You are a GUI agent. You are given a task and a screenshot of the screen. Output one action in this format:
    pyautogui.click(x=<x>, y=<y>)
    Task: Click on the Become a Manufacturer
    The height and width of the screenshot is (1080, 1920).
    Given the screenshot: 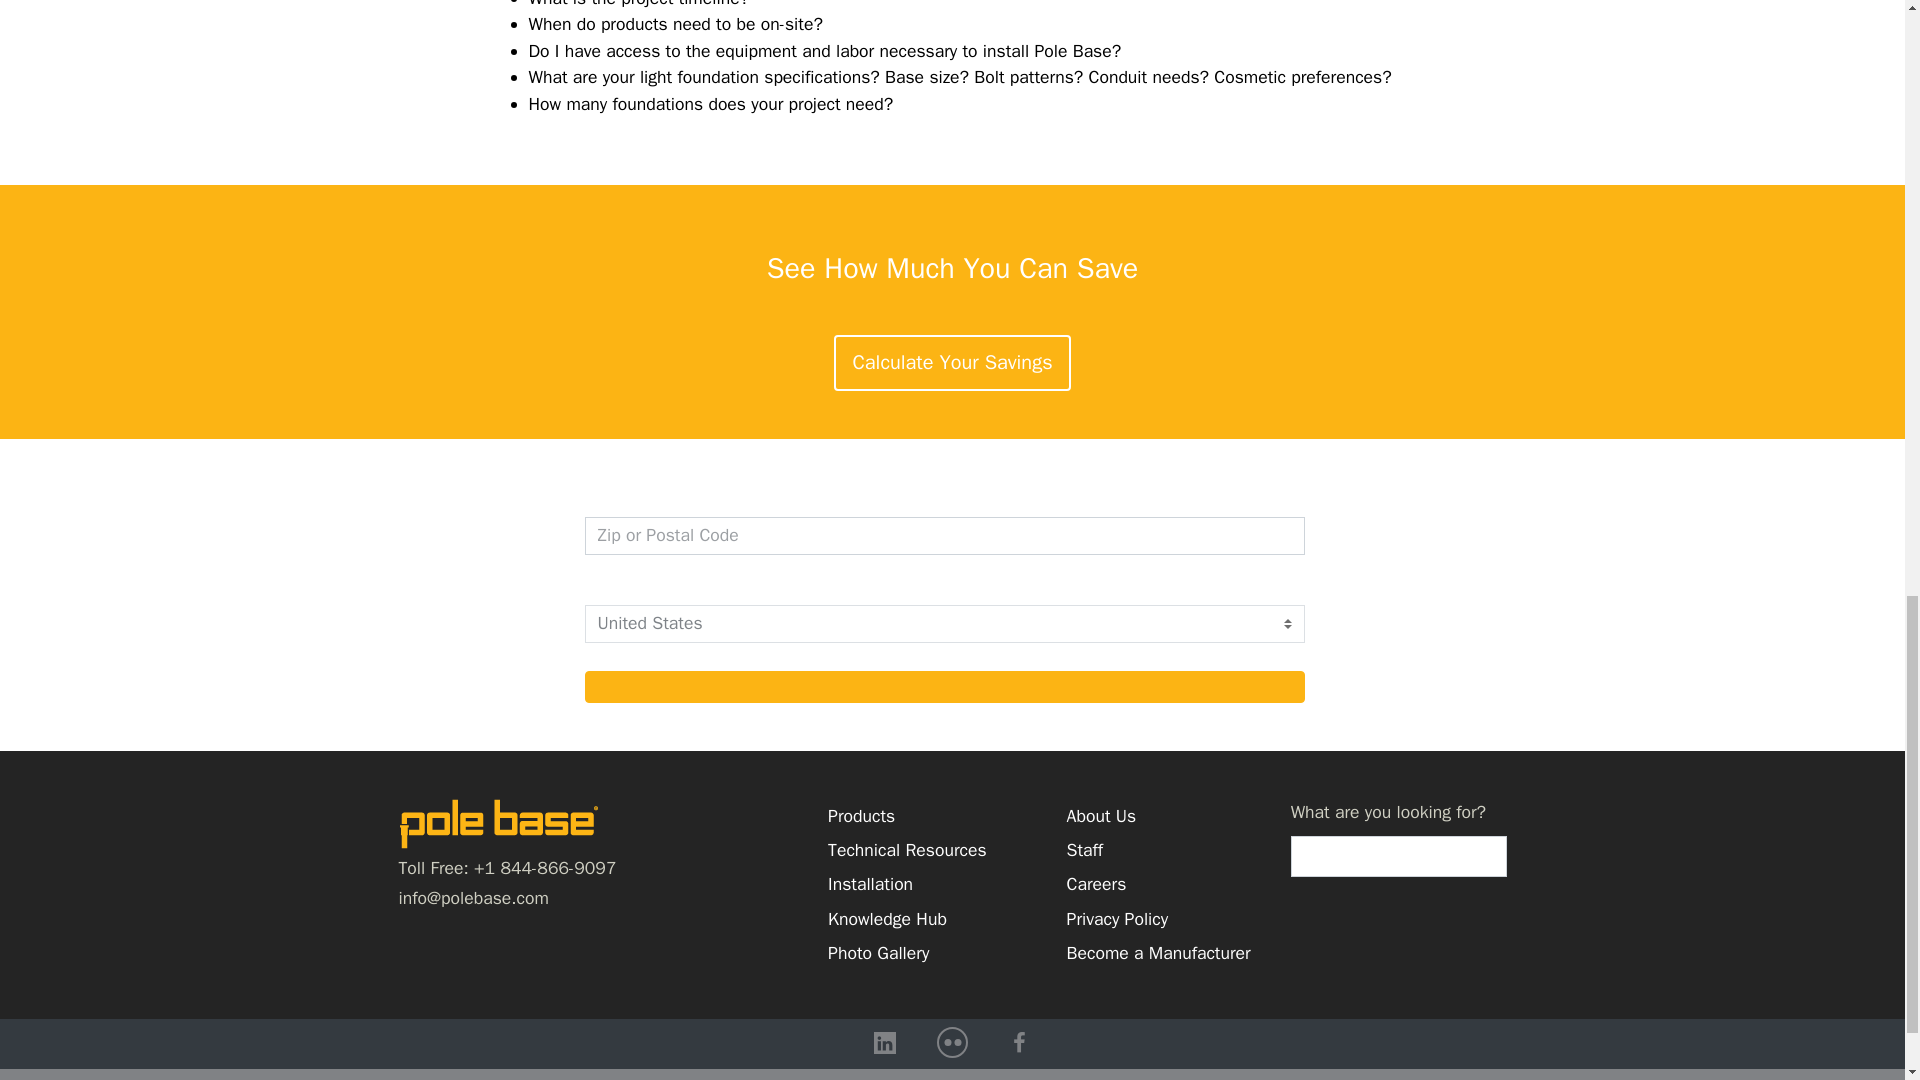 What is the action you would take?
    pyautogui.click(x=1159, y=952)
    